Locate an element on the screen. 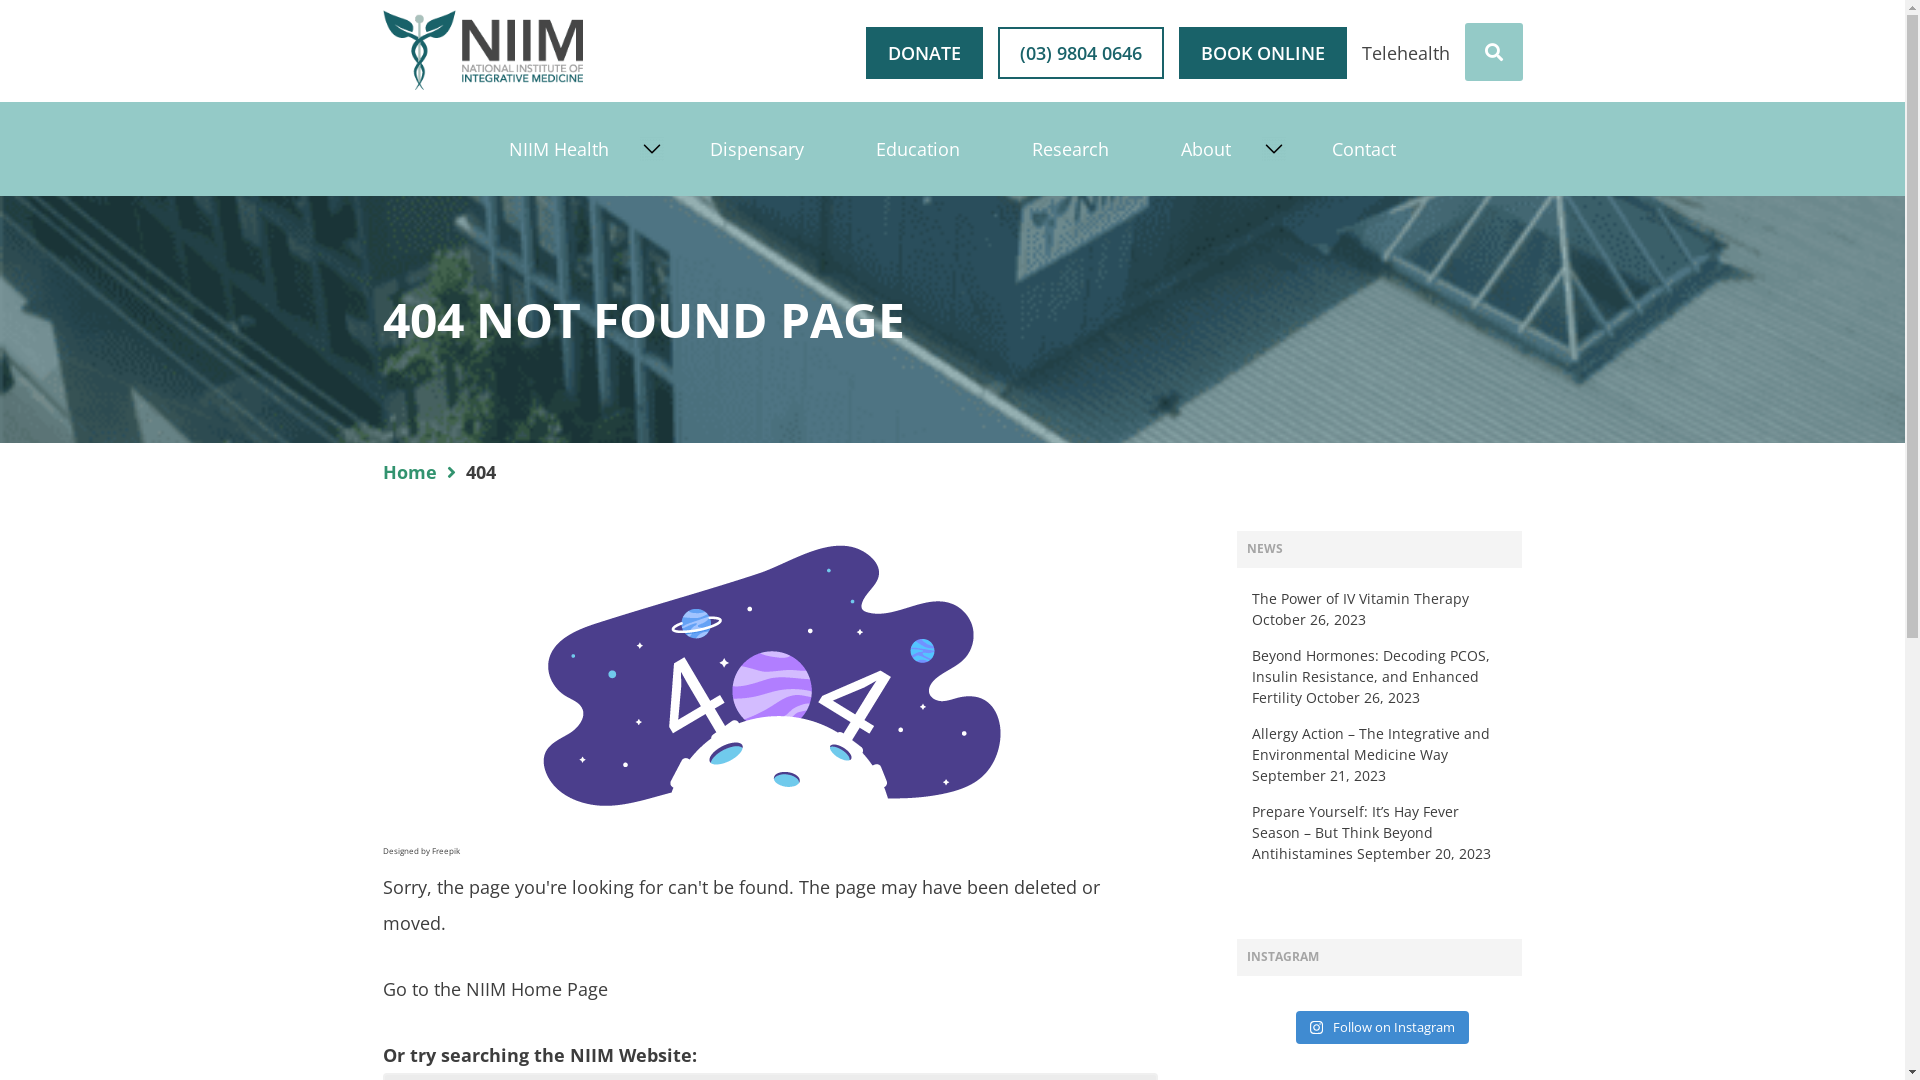  NIIM Health is located at coordinates (559, 149).